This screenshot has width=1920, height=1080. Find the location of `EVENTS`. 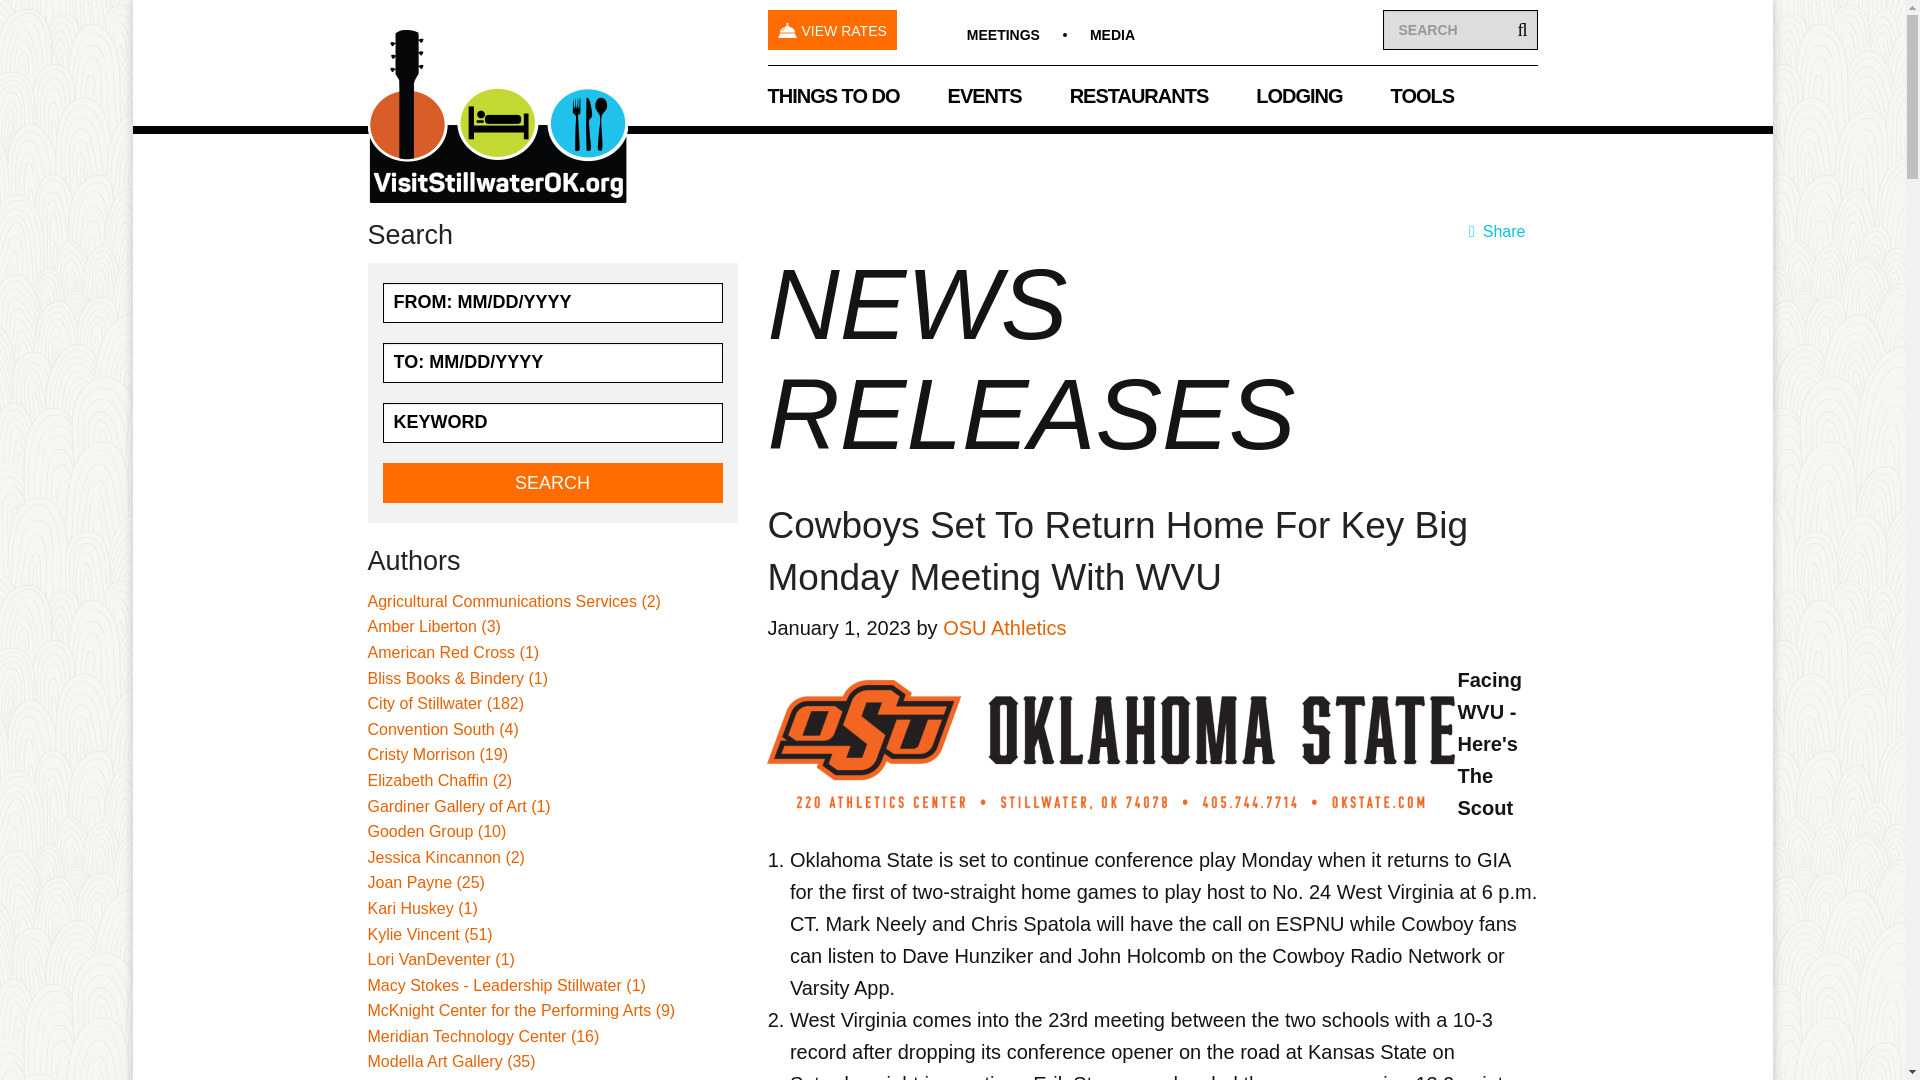

EVENTS is located at coordinates (984, 96).